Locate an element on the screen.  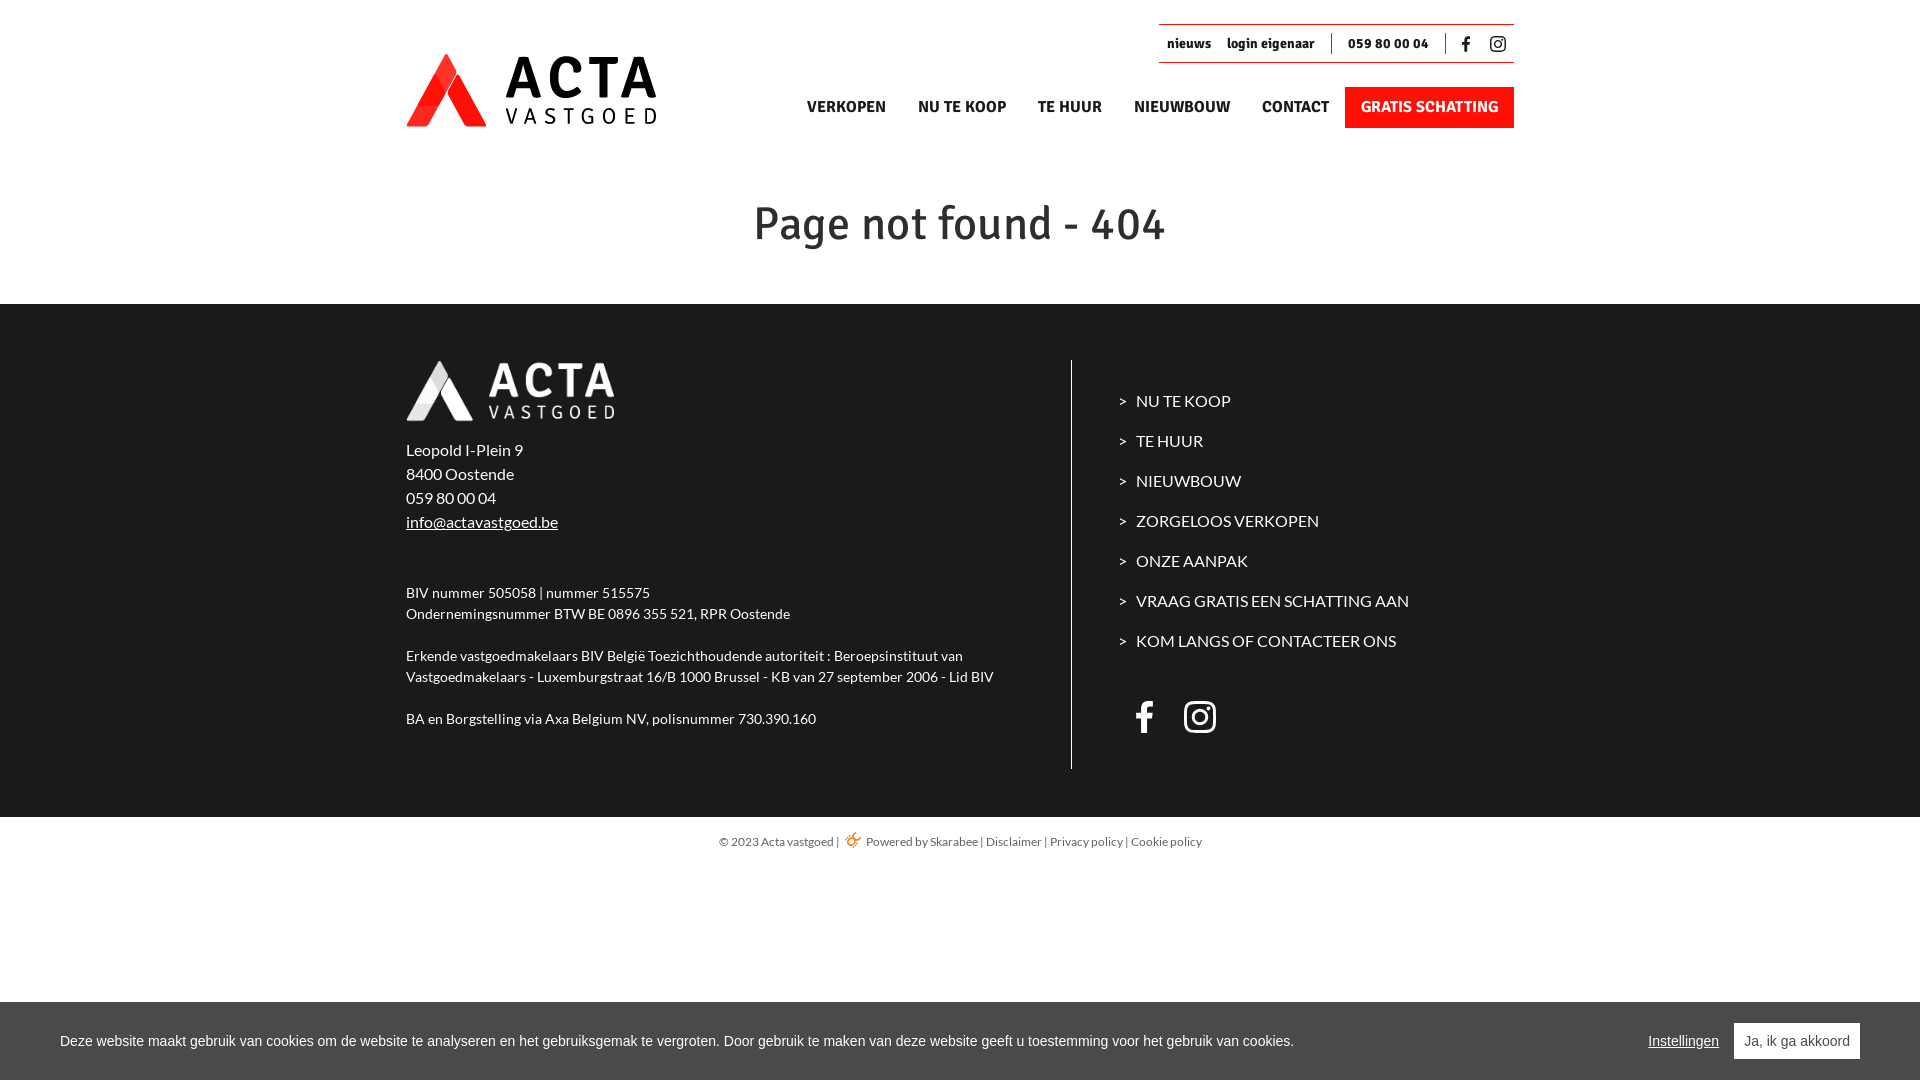
Instellingen is located at coordinates (1684, 1041).